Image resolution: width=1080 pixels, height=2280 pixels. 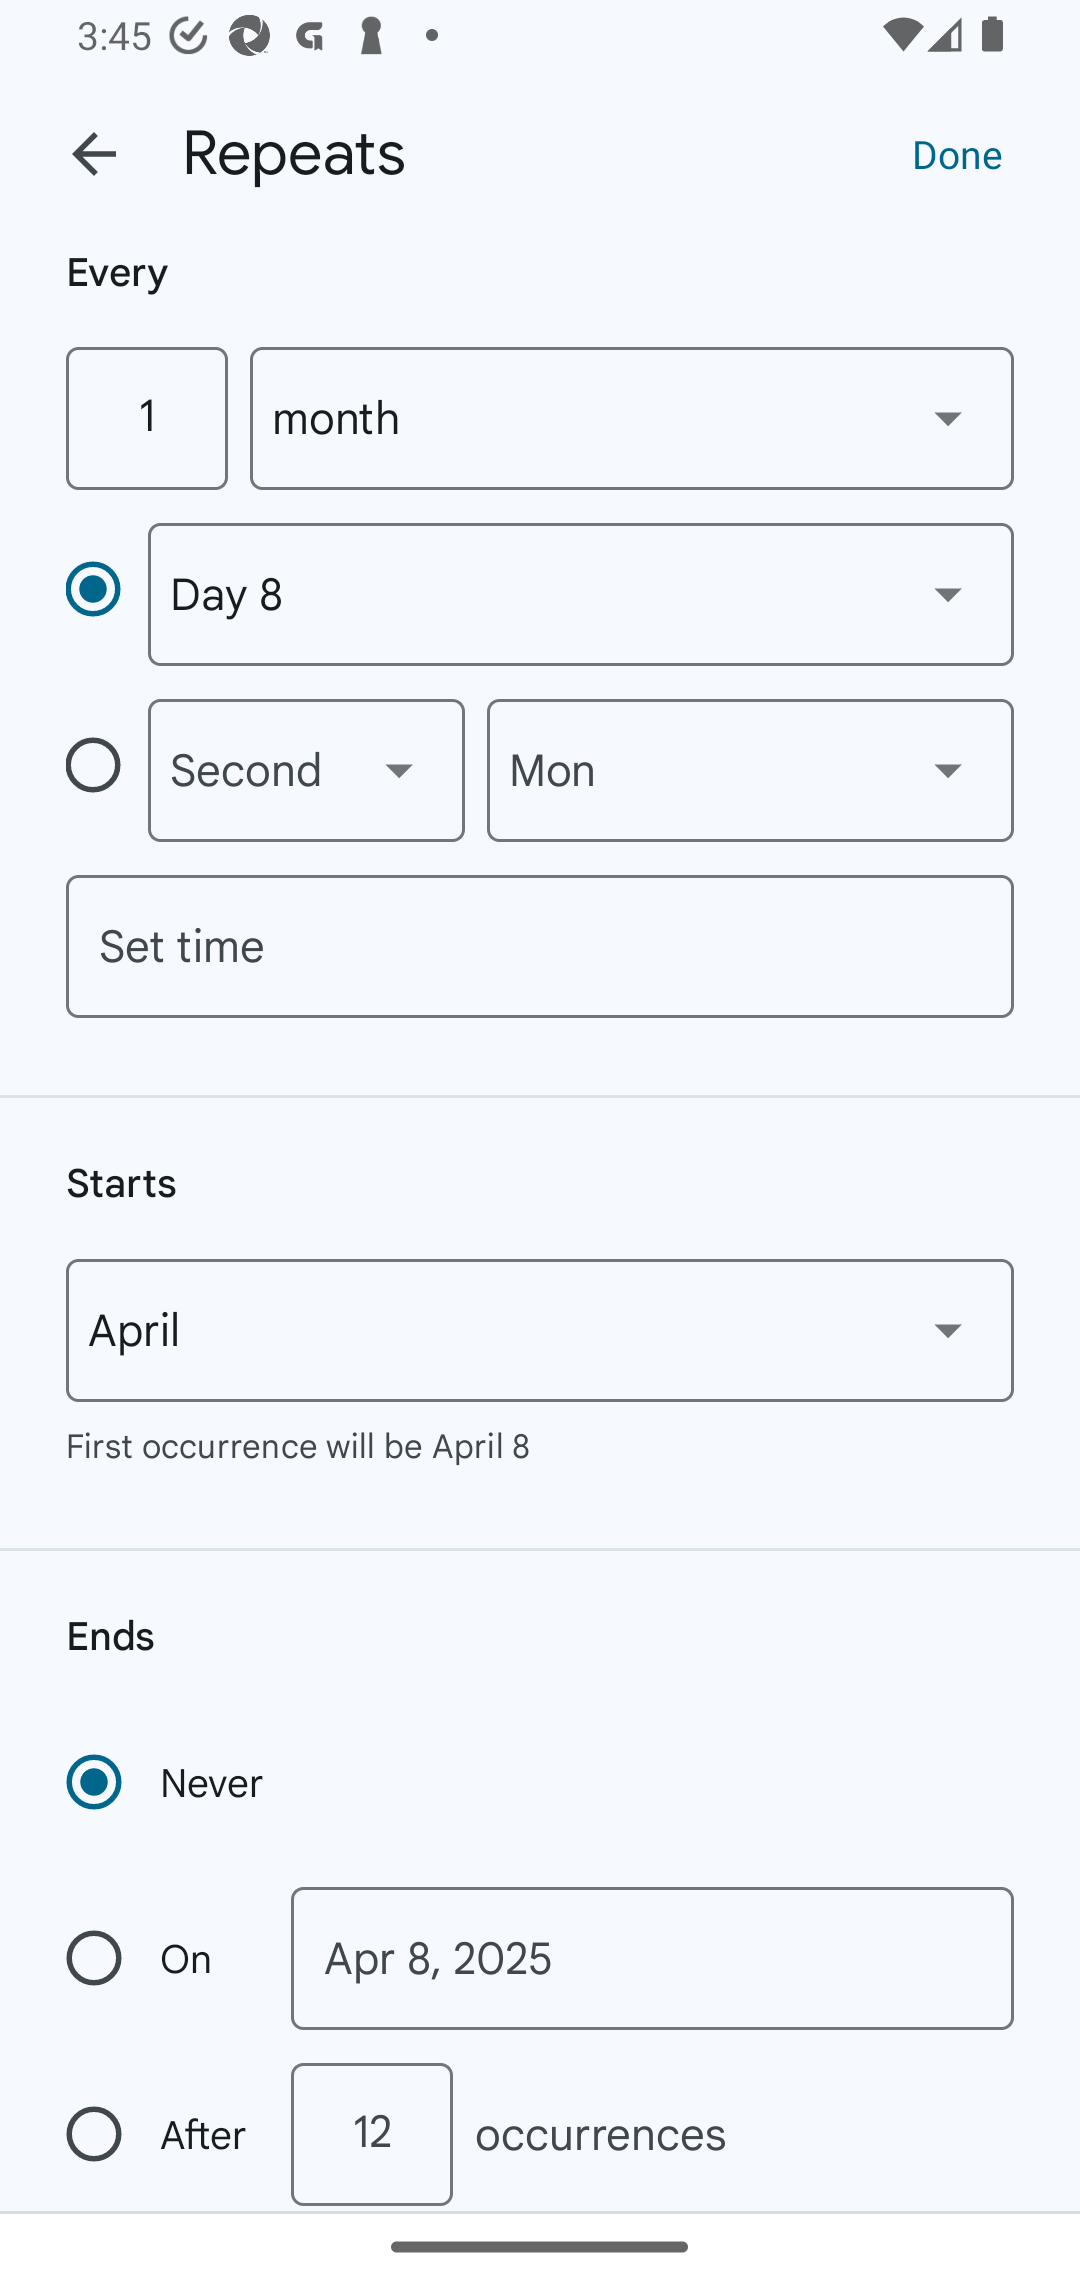 I want to click on Apr 8, 2025, so click(x=652, y=1958).